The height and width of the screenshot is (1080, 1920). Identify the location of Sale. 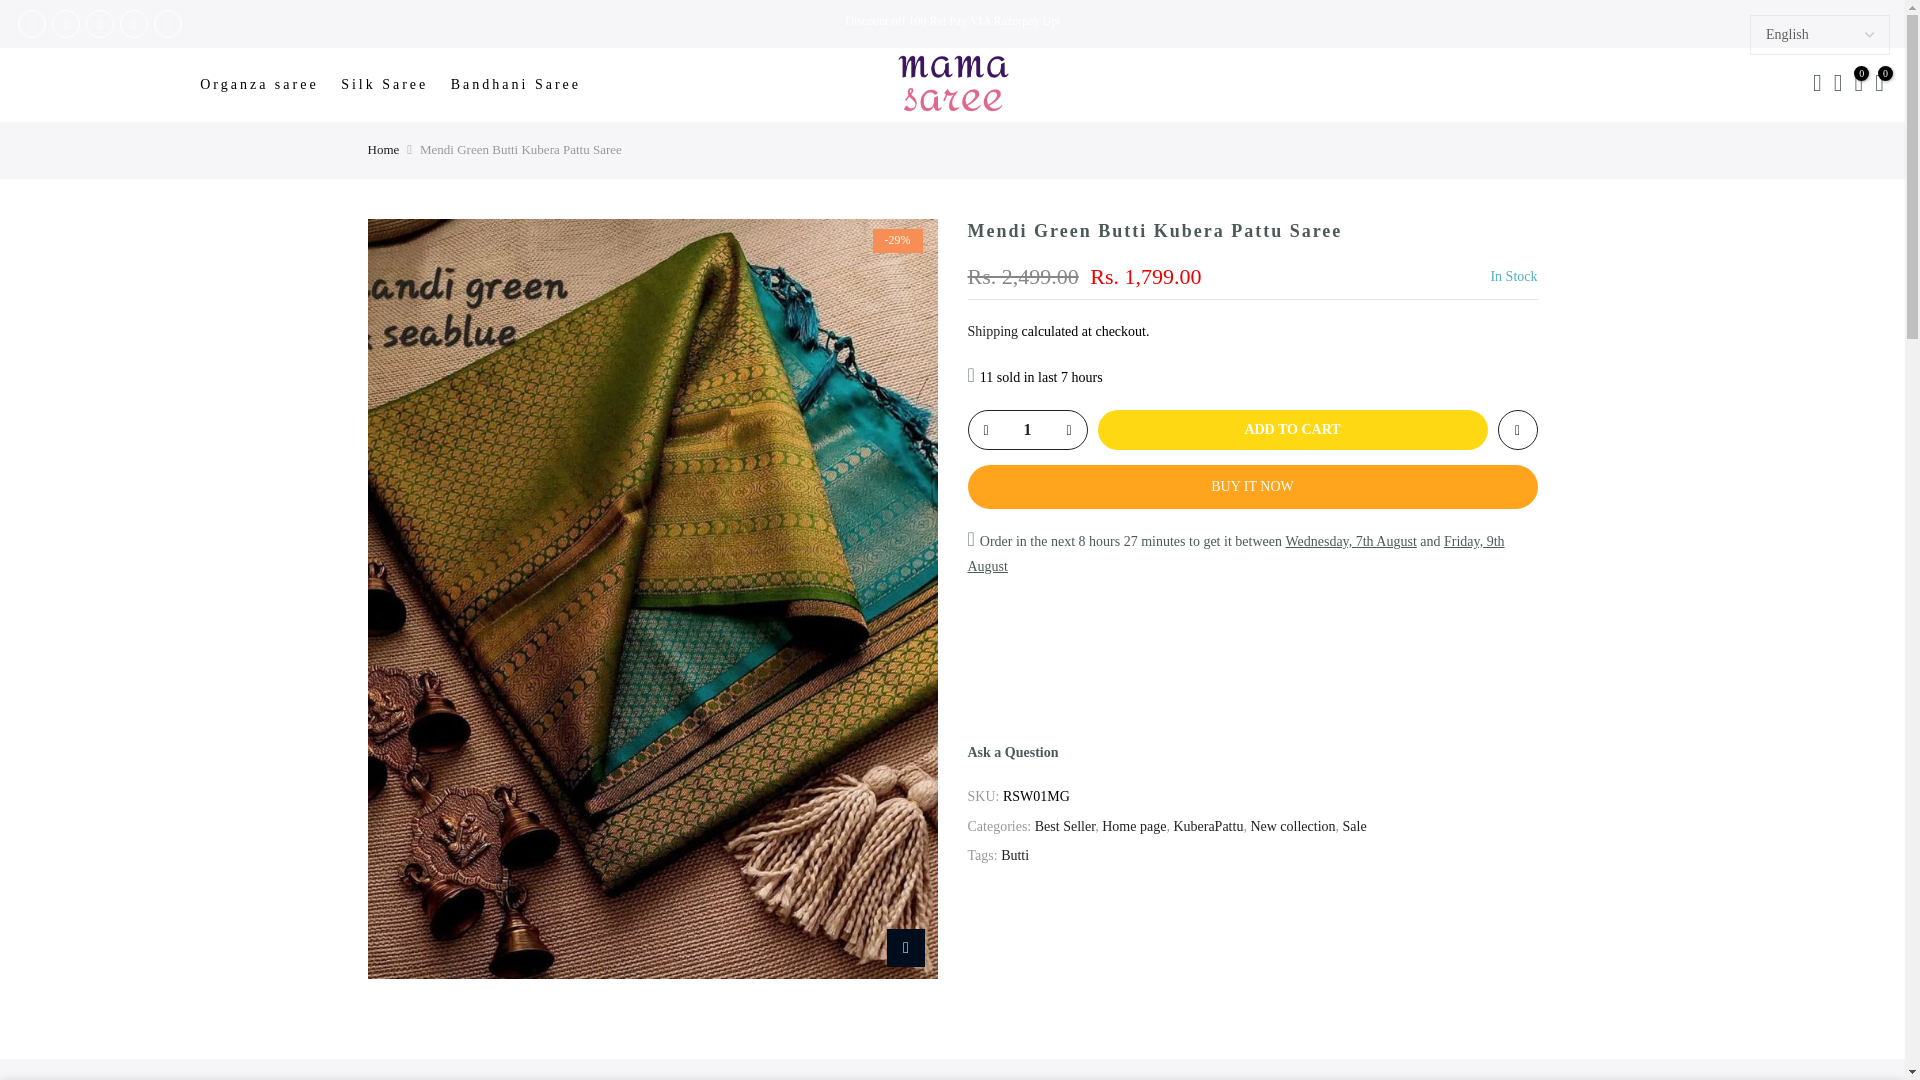
(1354, 826).